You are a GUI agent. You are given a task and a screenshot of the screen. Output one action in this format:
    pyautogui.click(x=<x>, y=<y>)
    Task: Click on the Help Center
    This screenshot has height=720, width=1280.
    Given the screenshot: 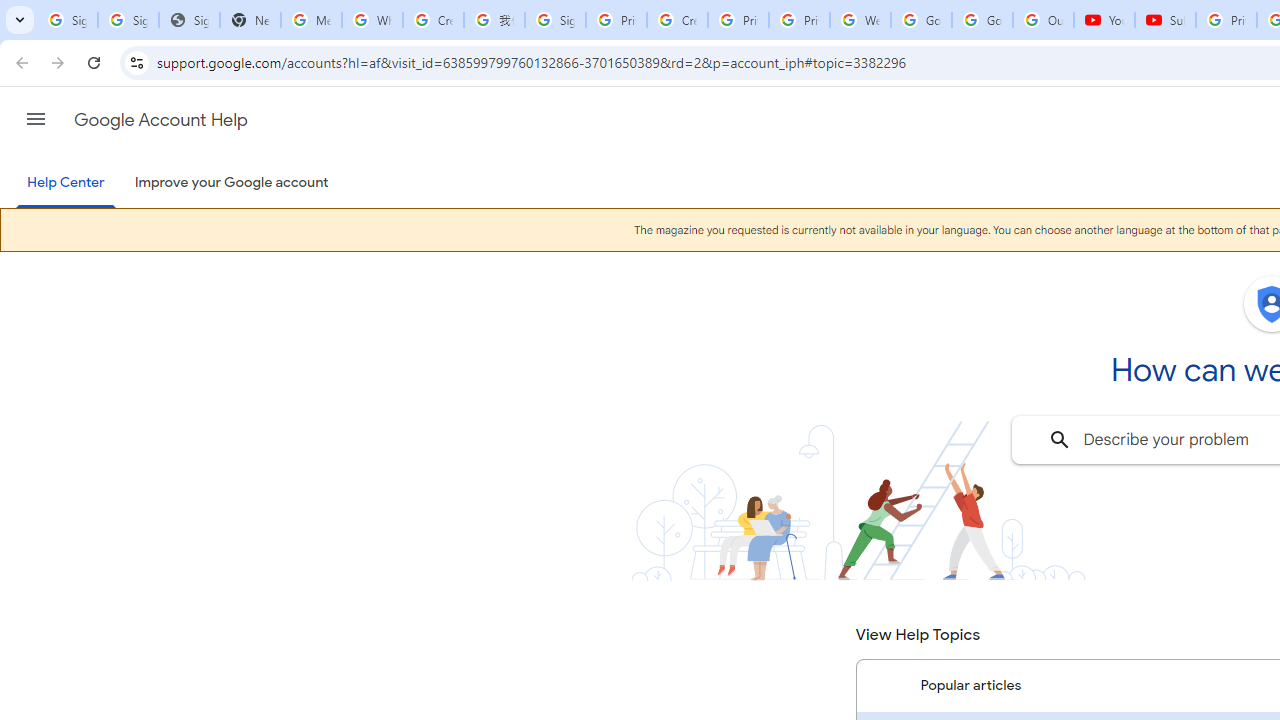 What is the action you would take?
    pyautogui.click(x=66, y=184)
    